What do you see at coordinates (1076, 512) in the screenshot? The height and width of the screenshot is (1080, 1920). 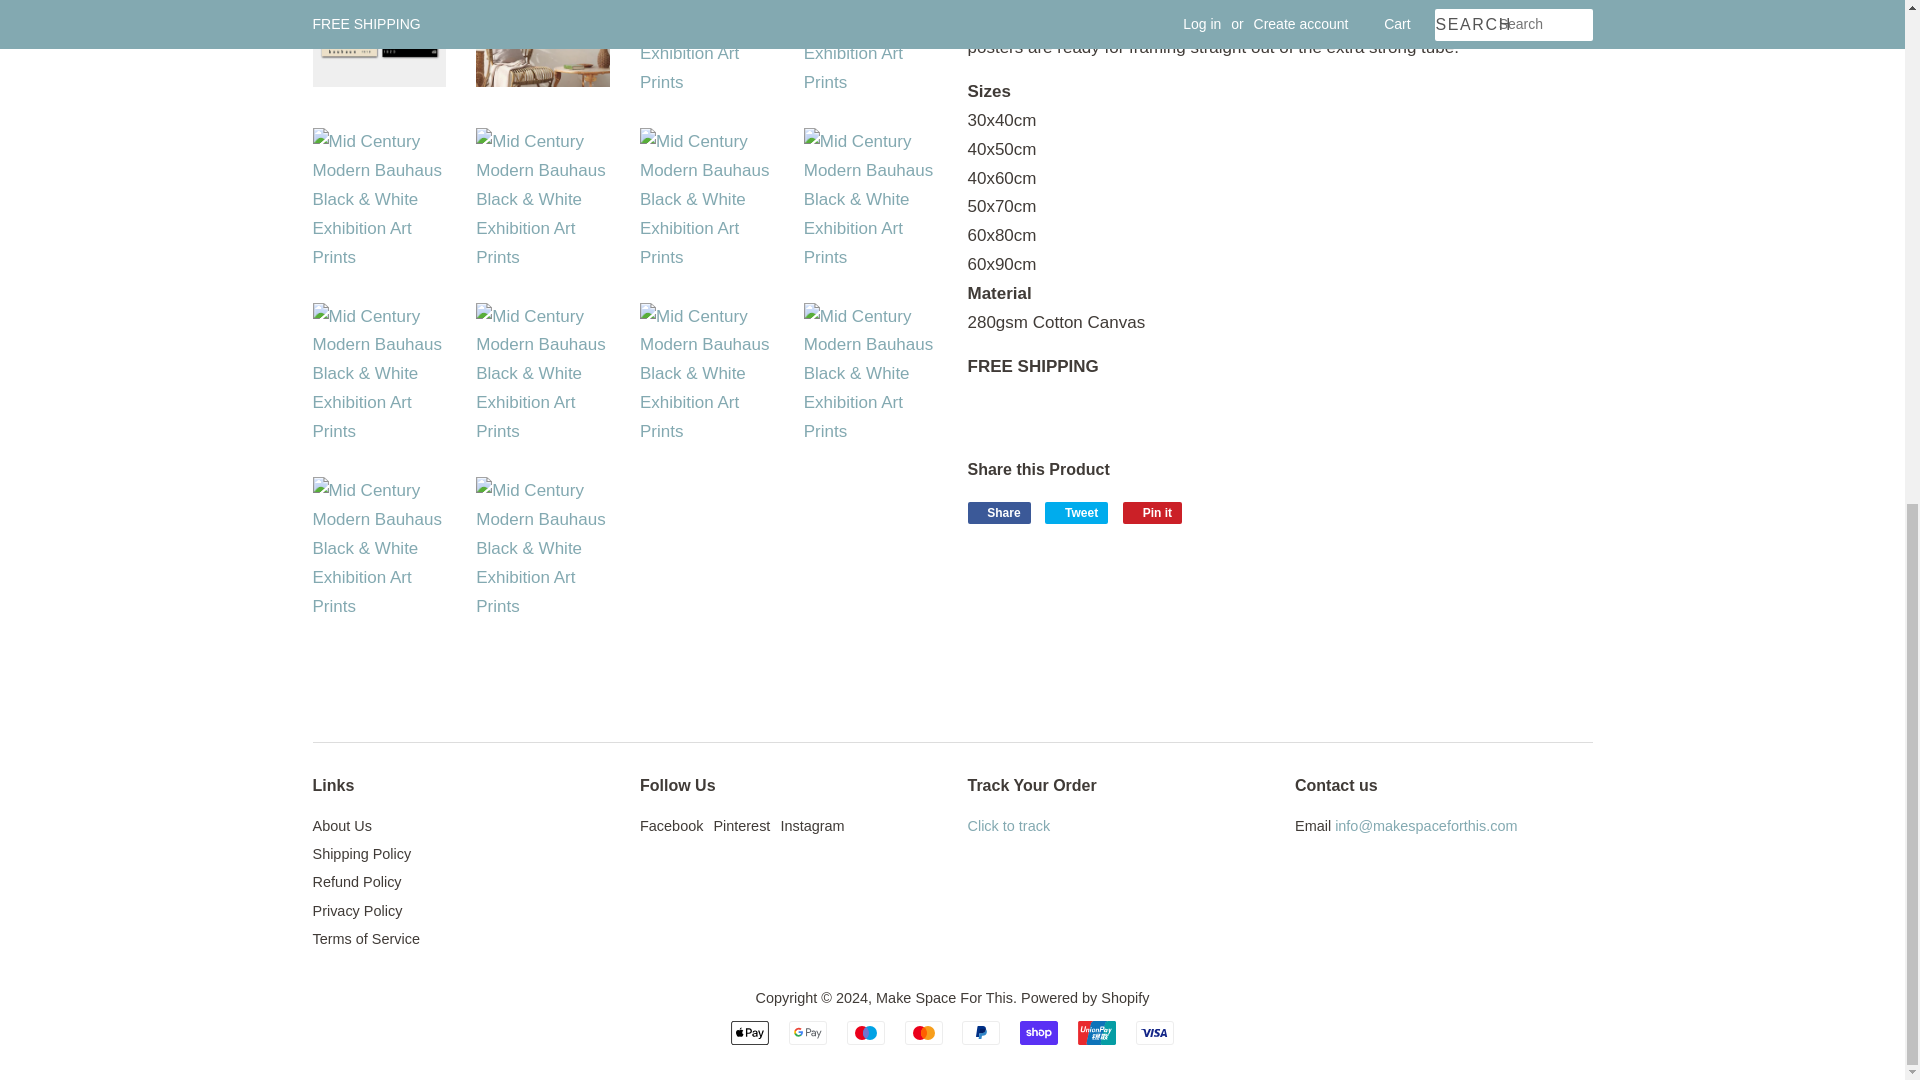 I see `Tweet on Twitter` at bounding box center [1076, 512].